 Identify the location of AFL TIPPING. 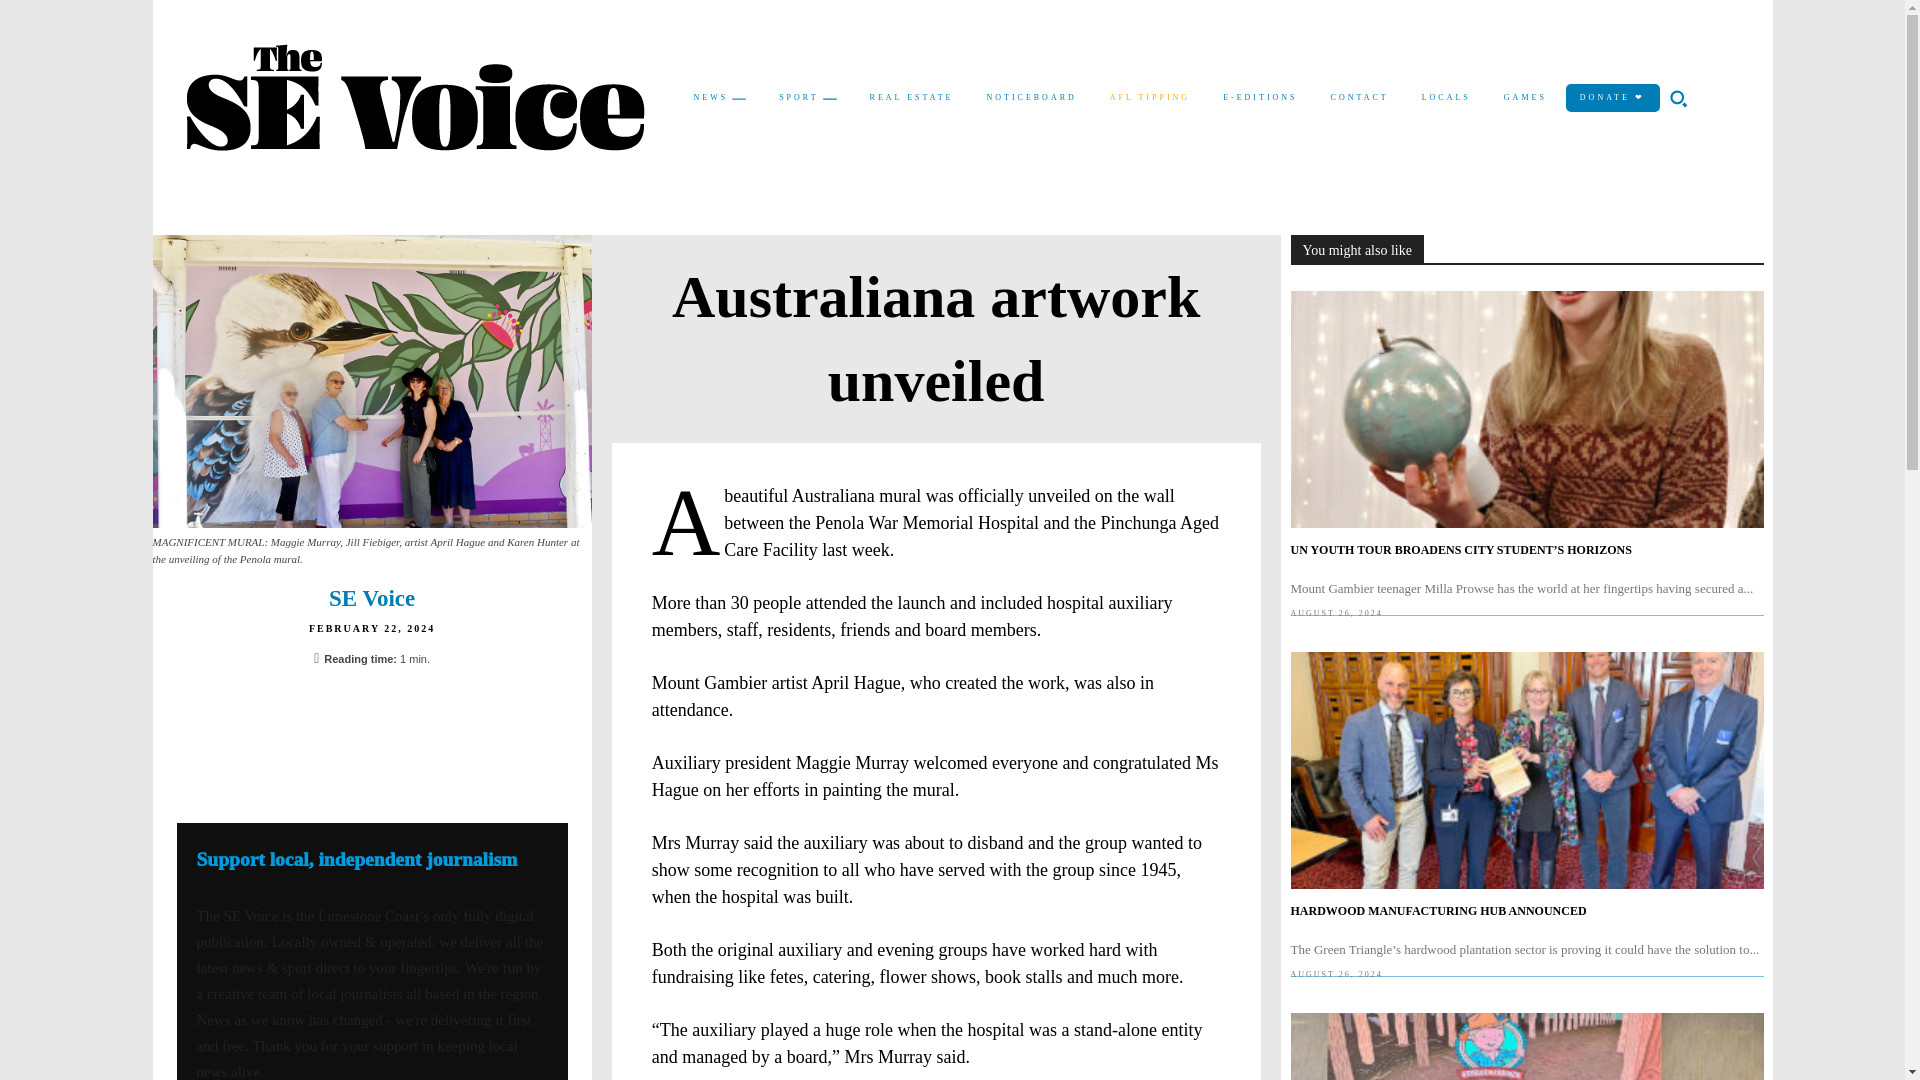
(1150, 98).